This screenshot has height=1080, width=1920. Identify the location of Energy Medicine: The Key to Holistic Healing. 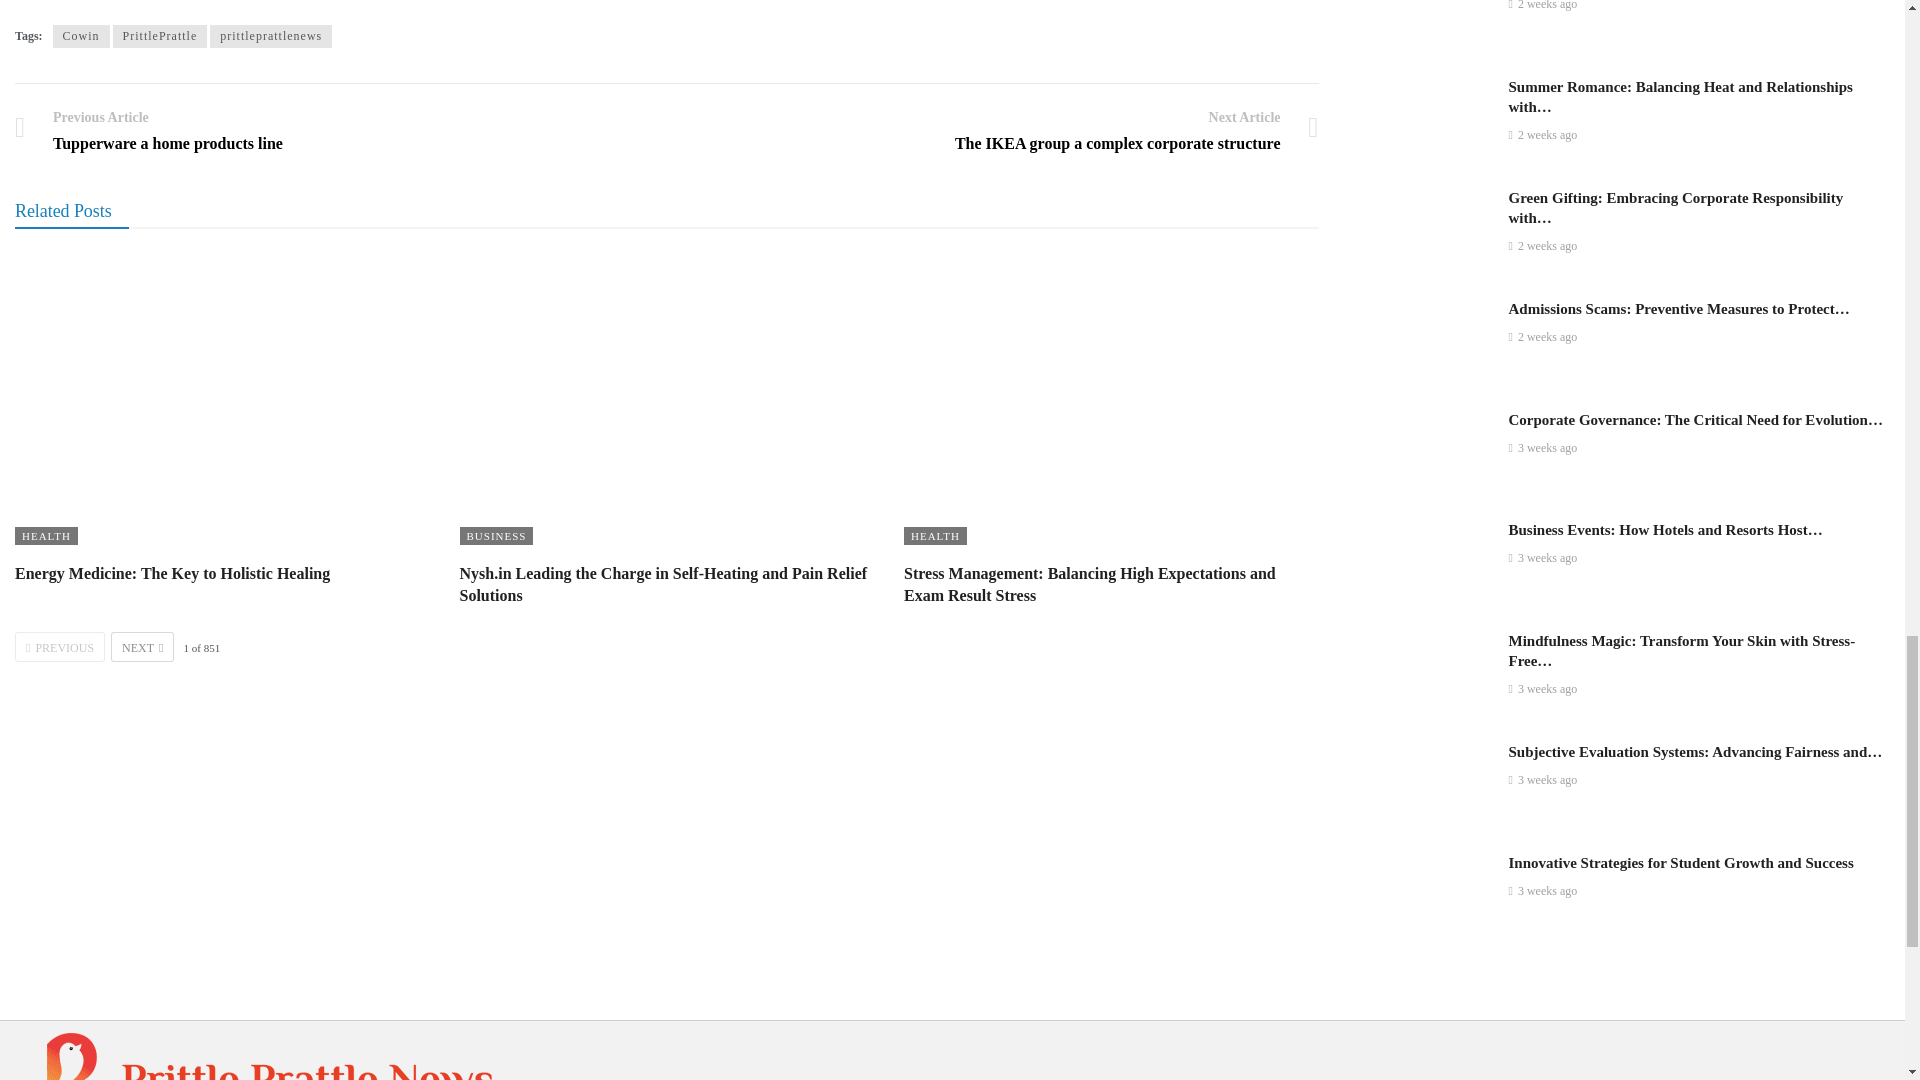
(172, 573).